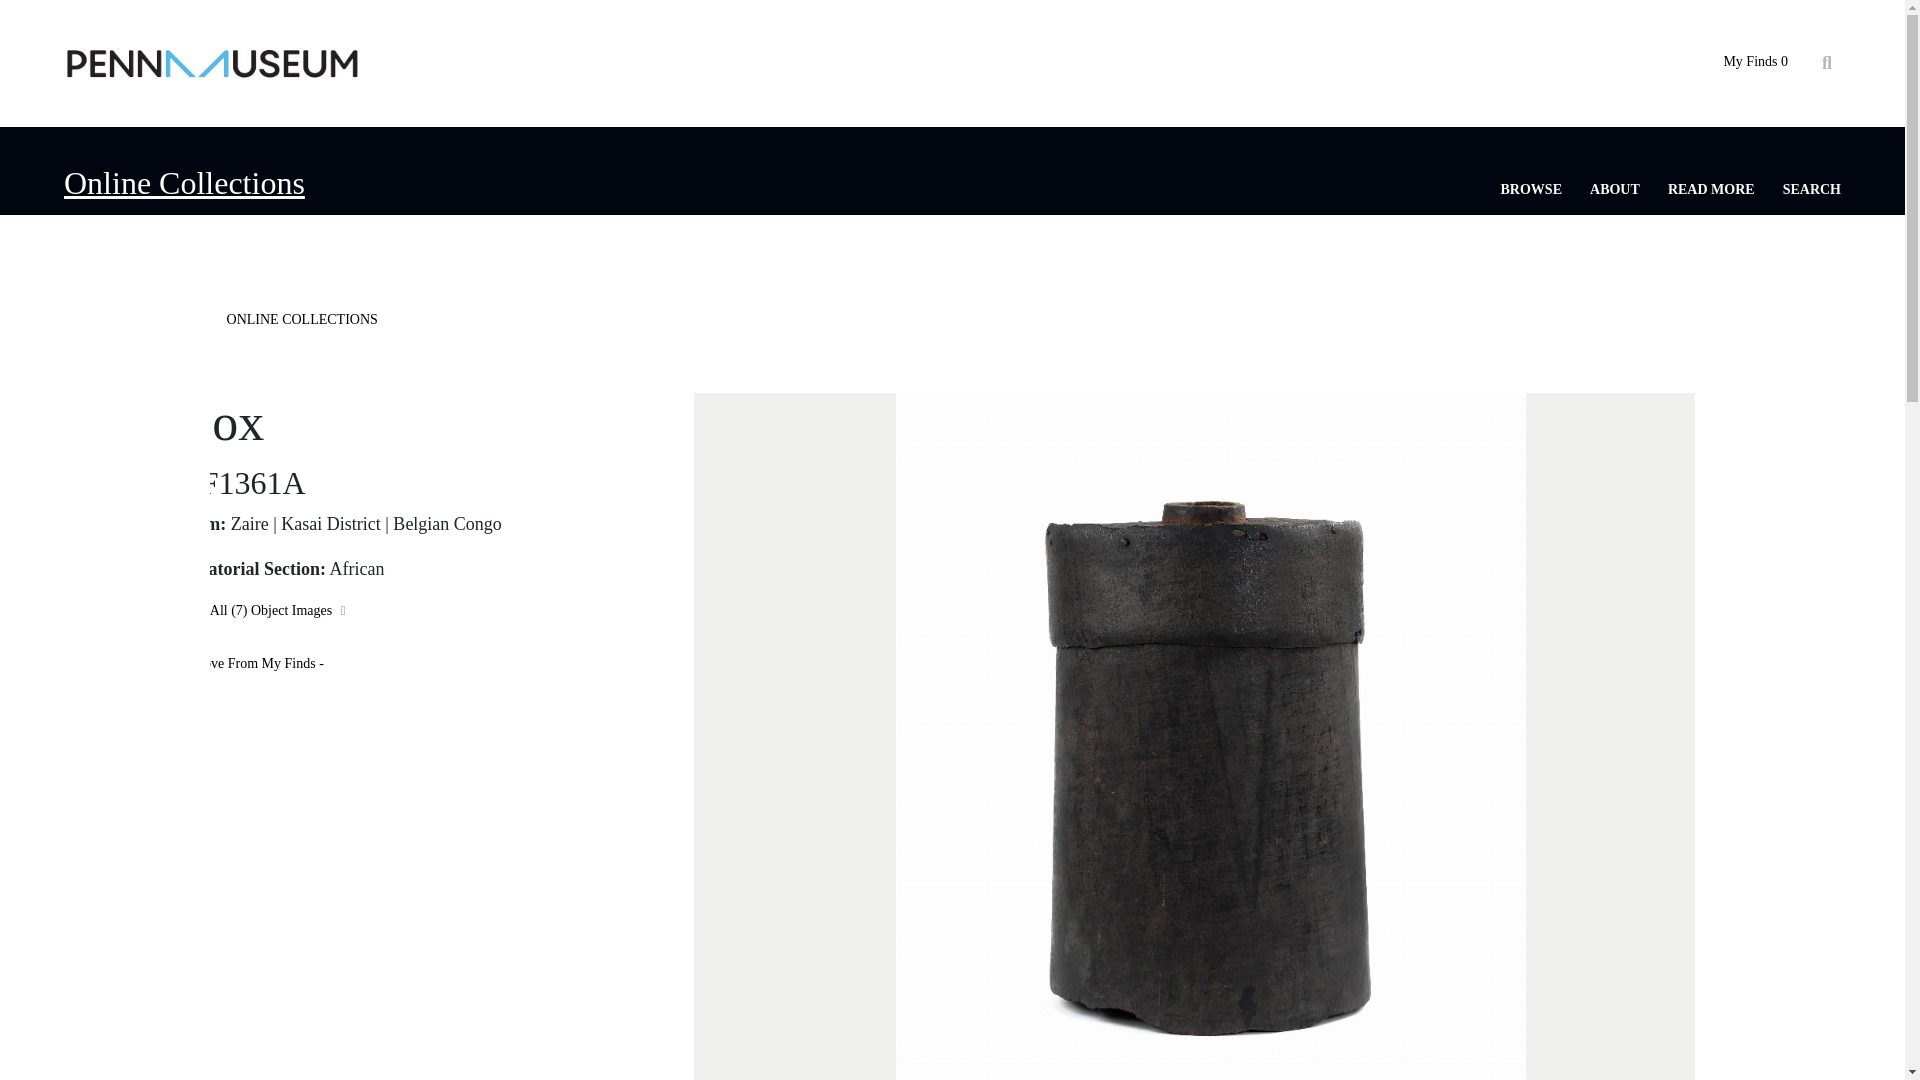 The image size is (1920, 1080). What do you see at coordinates (1711, 189) in the screenshot?
I see `READ MORE` at bounding box center [1711, 189].